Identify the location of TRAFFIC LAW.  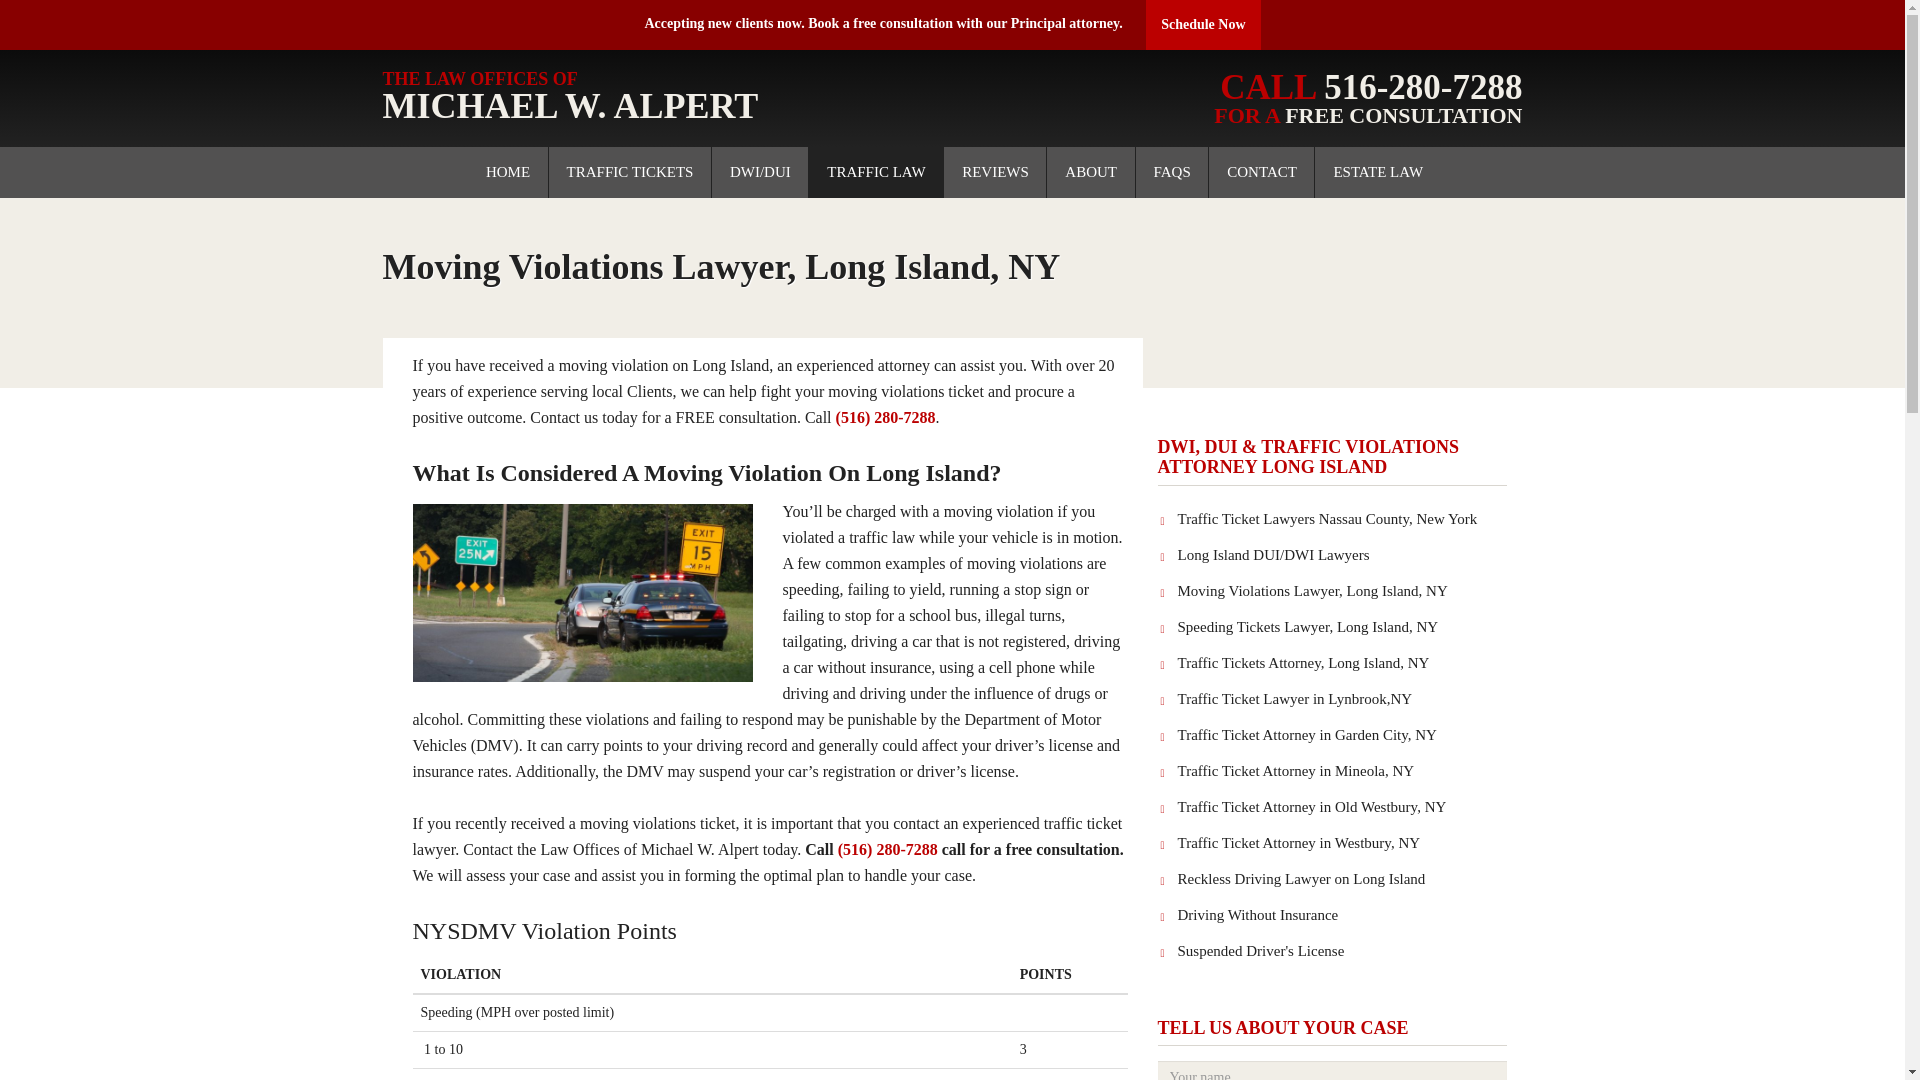
(1378, 172).